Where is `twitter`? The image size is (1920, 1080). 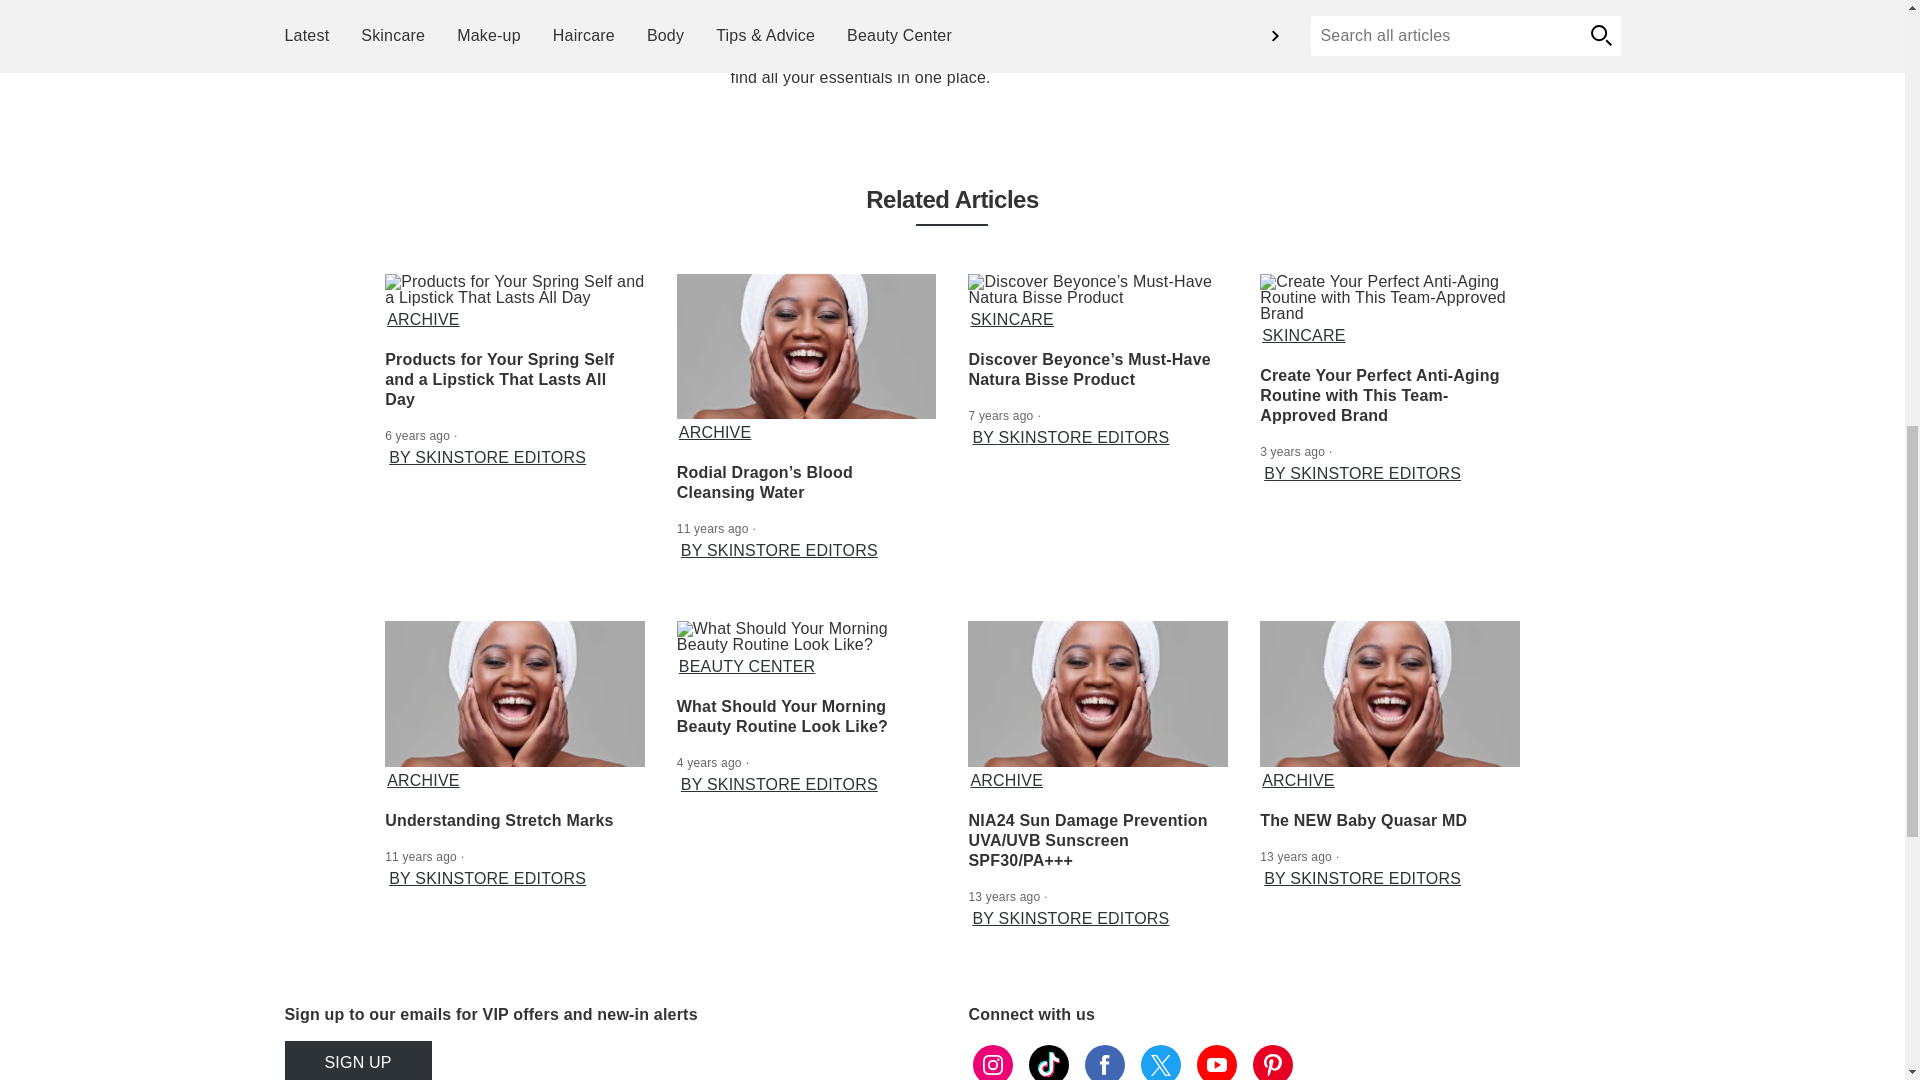 twitter is located at coordinates (1160, 1060).